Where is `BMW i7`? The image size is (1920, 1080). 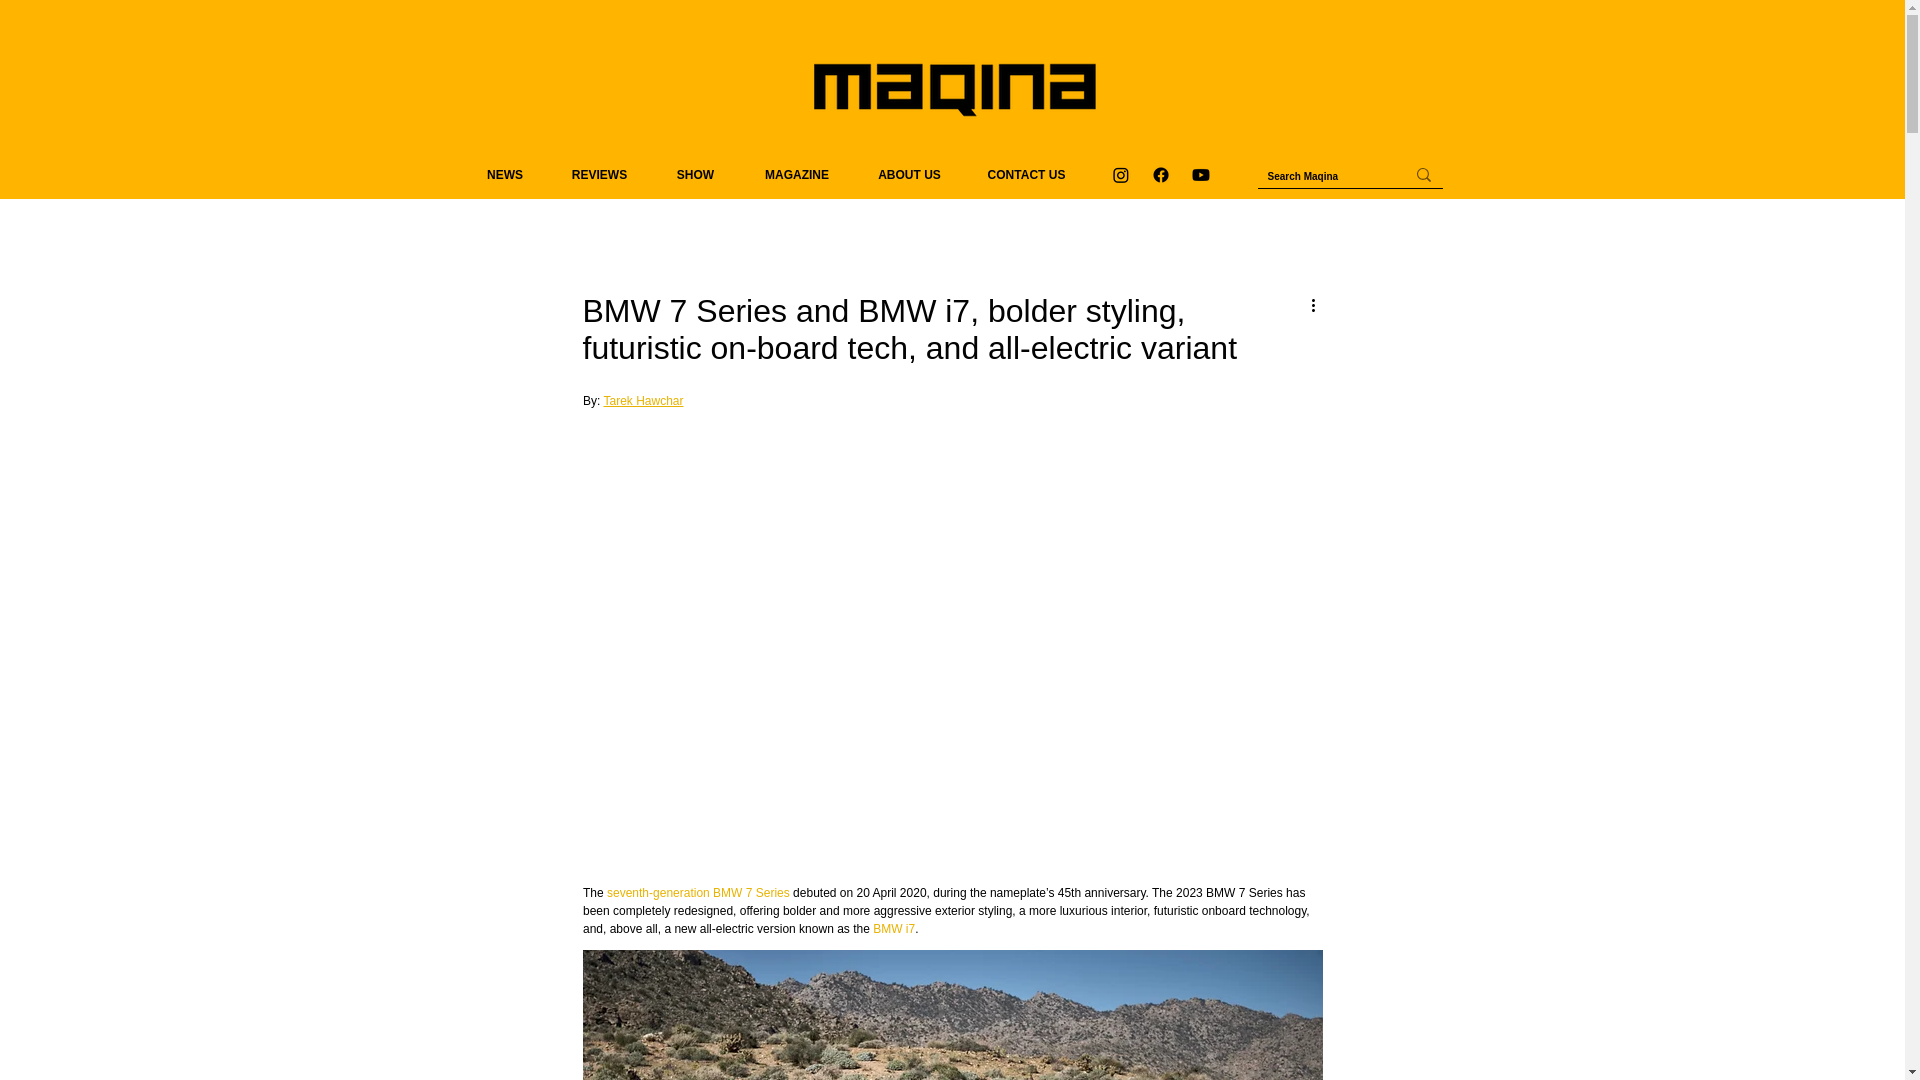
BMW i7 is located at coordinates (894, 929).